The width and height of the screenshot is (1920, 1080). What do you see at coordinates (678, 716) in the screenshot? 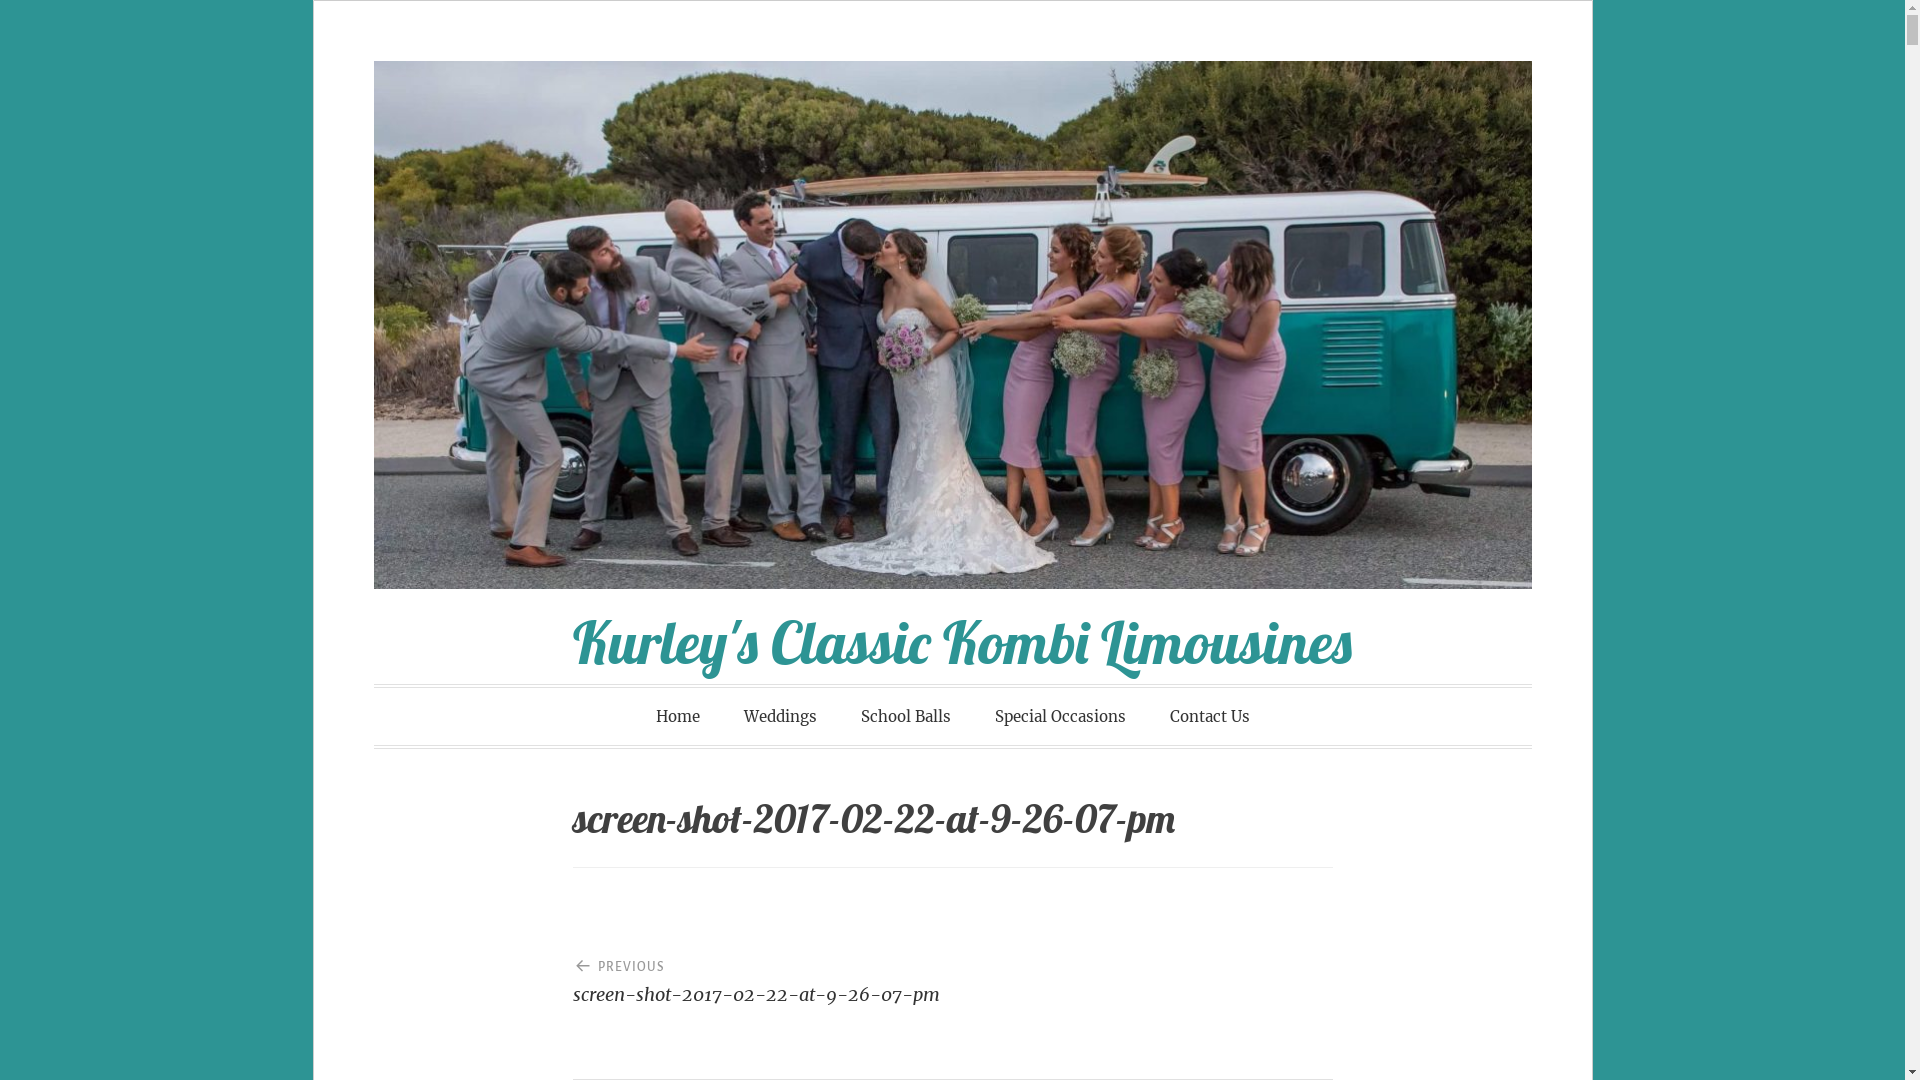
I see `Home` at bounding box center [678, 716].